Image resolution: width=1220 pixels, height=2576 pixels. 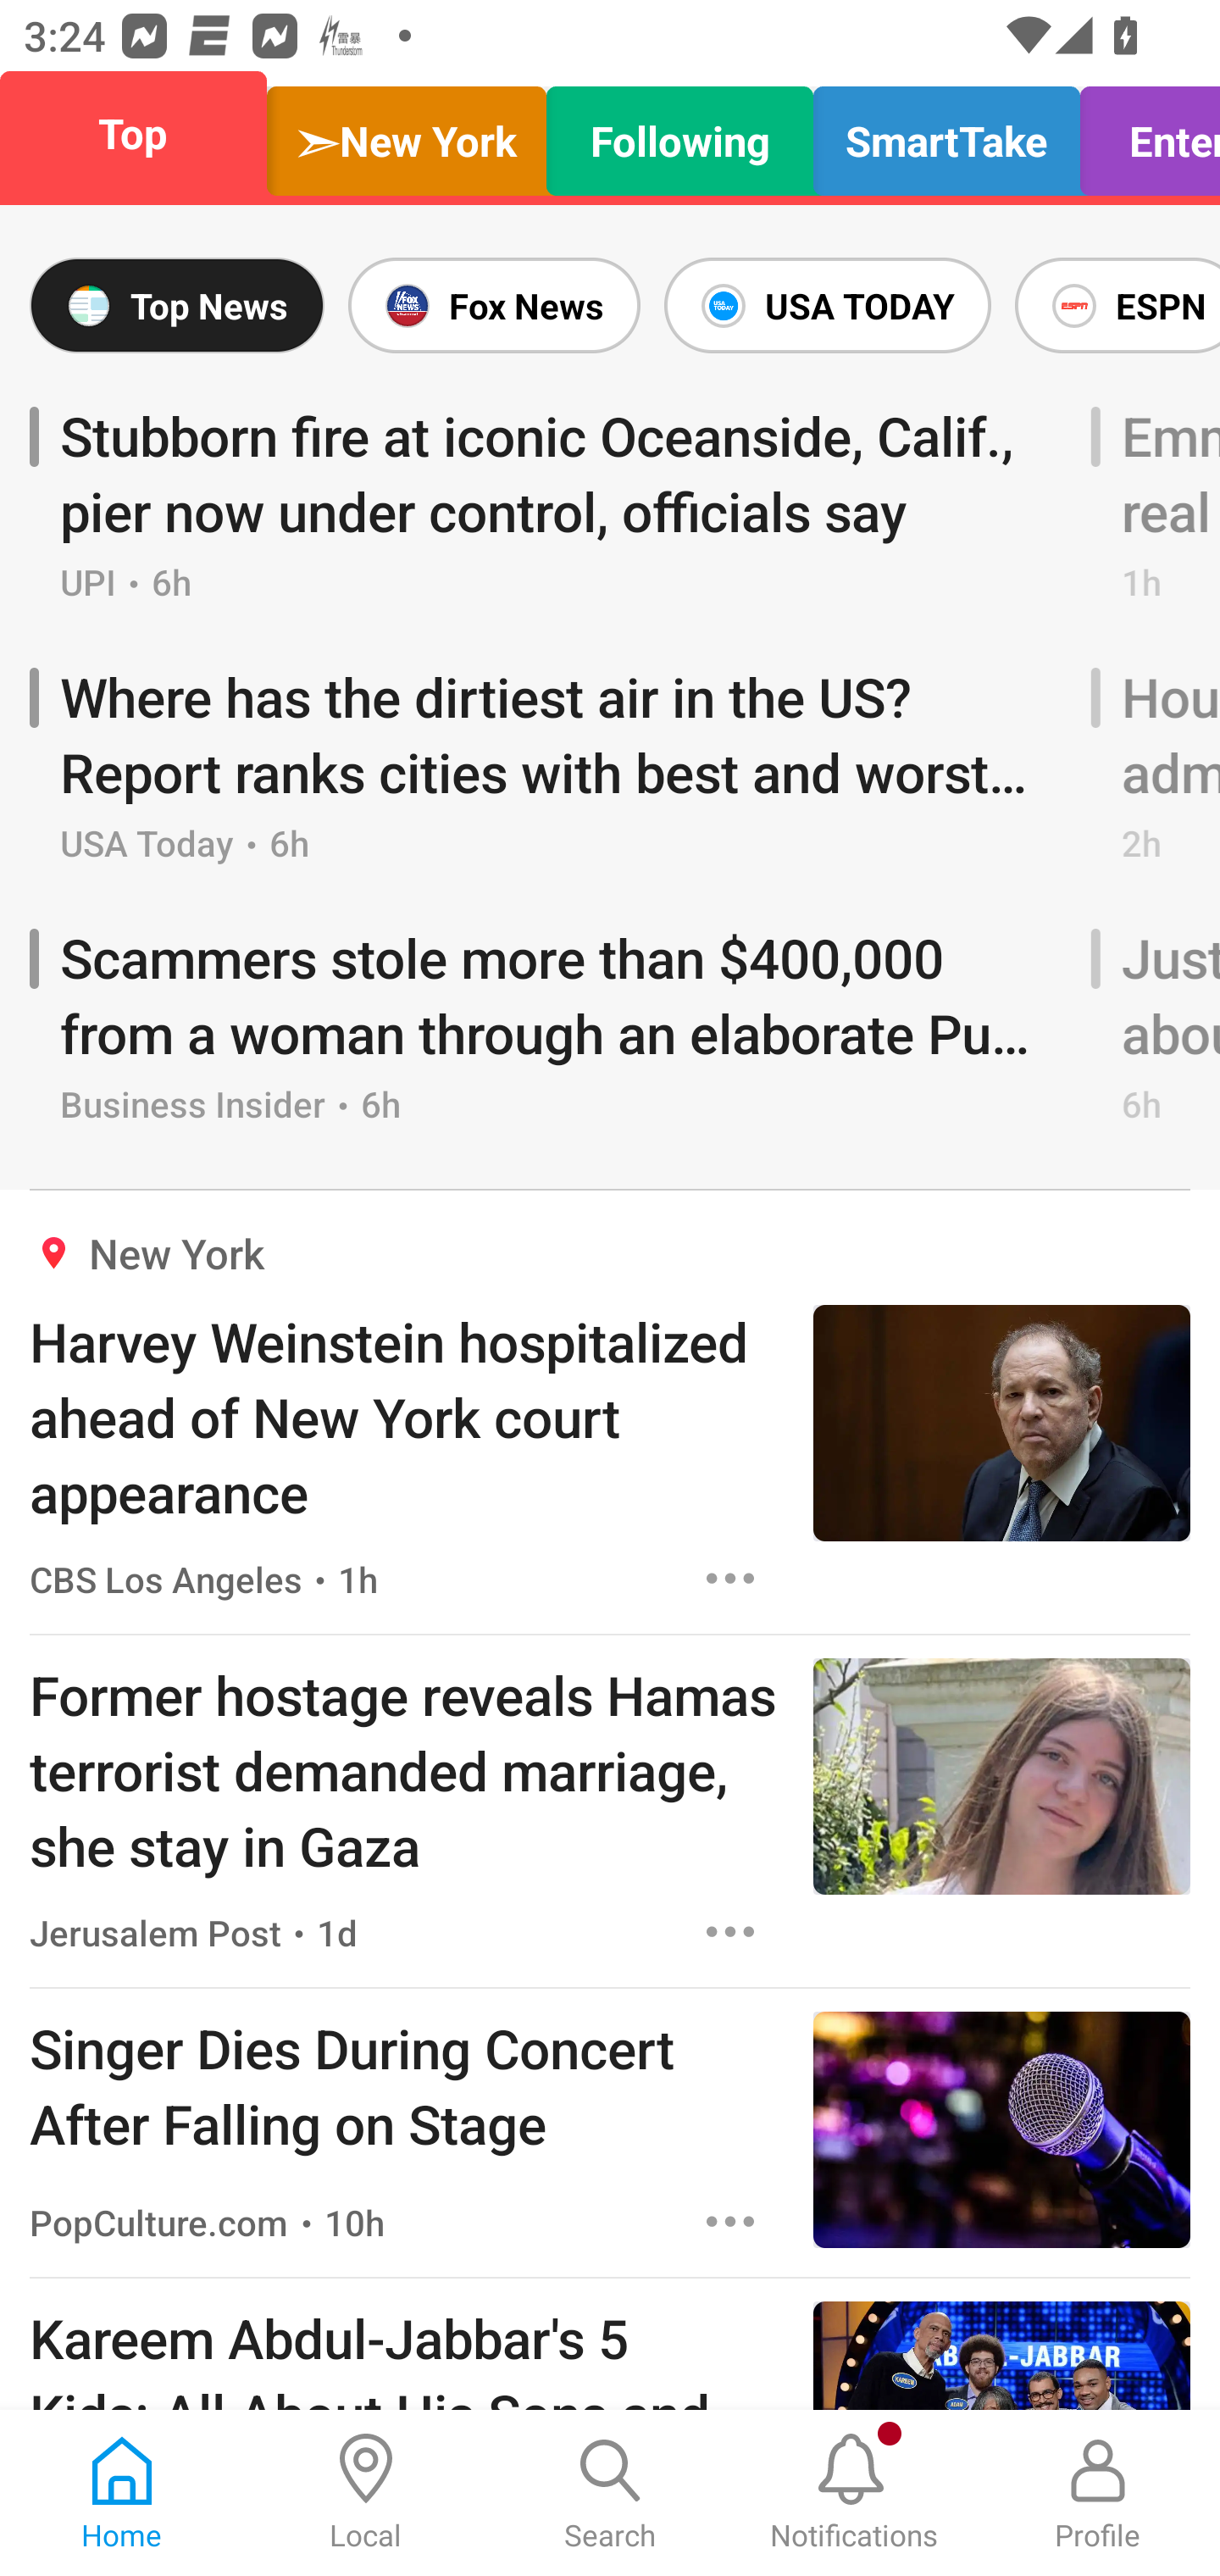 What do you see at coordinates (406, 134) in the screenshot?
I see `➣New York` at bounding box center [406, 134].